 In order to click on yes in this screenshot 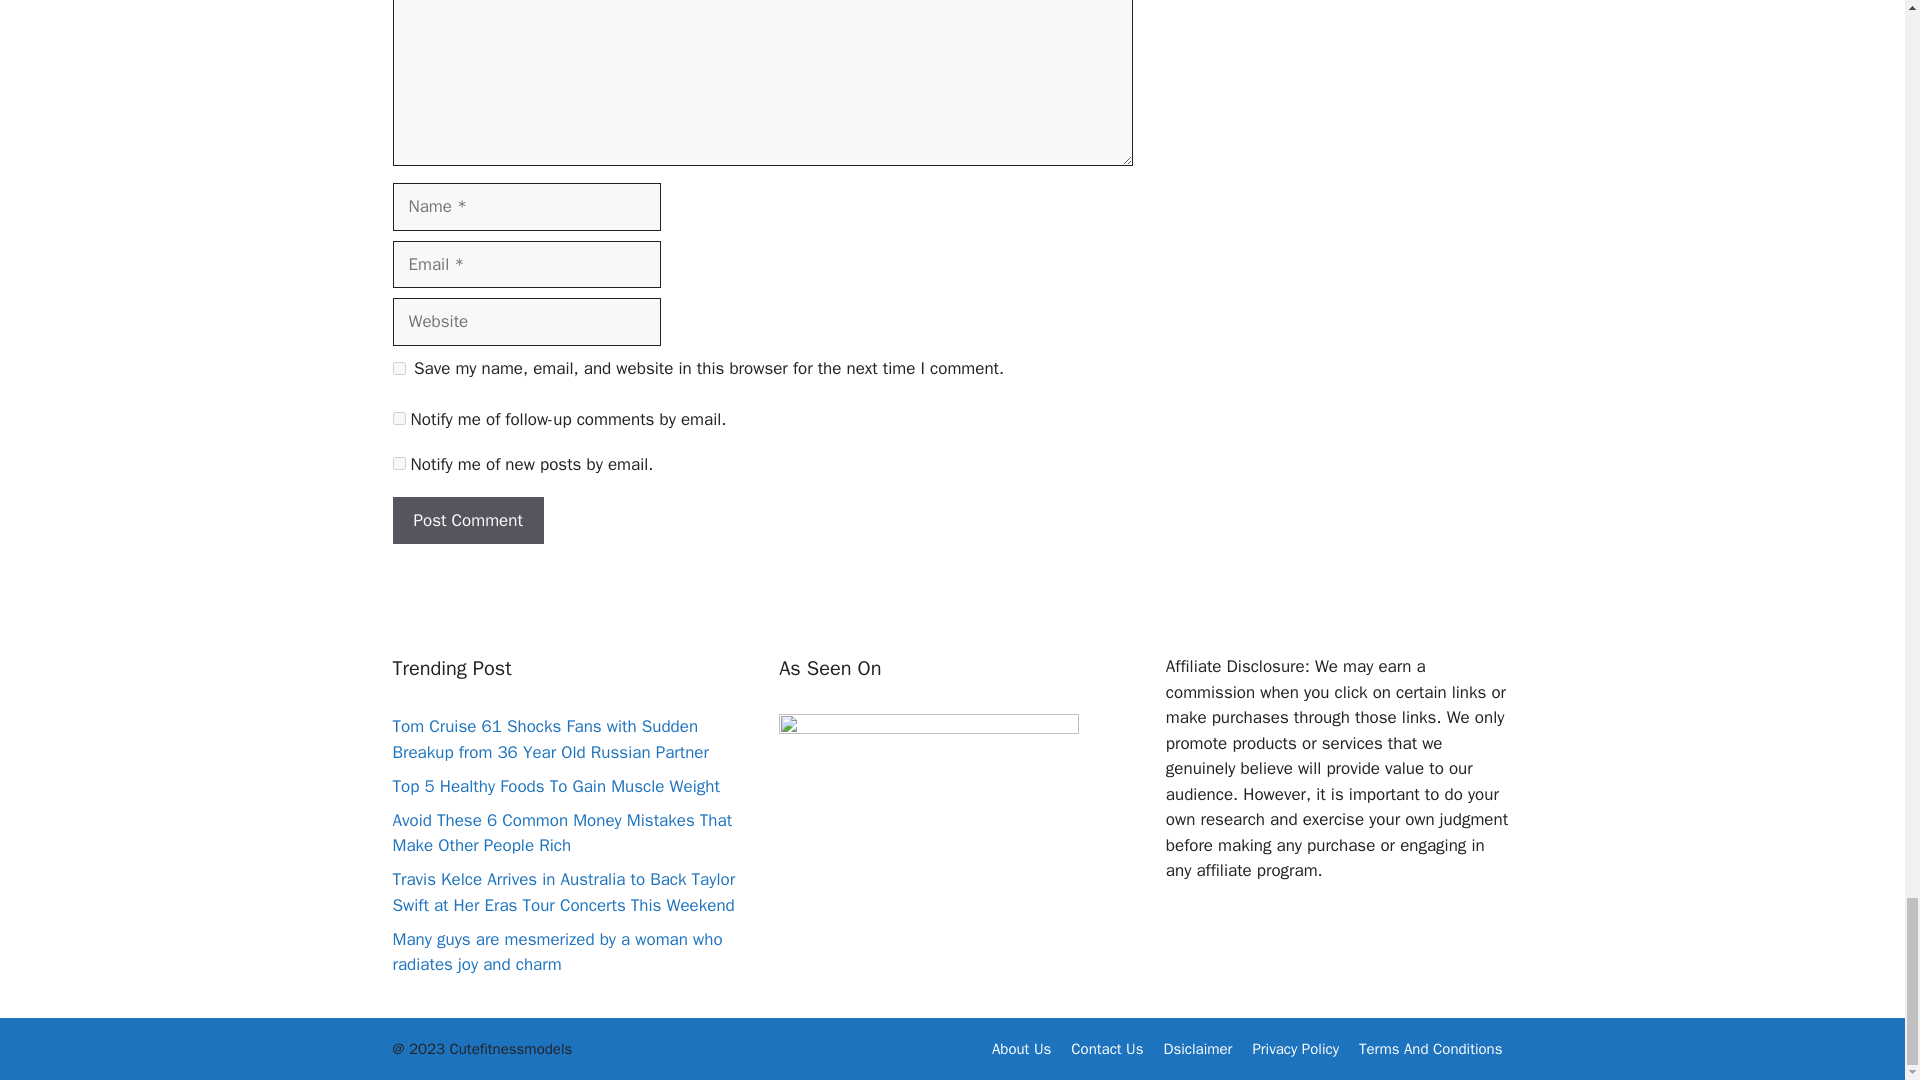, I will do `click(398, 368)`.